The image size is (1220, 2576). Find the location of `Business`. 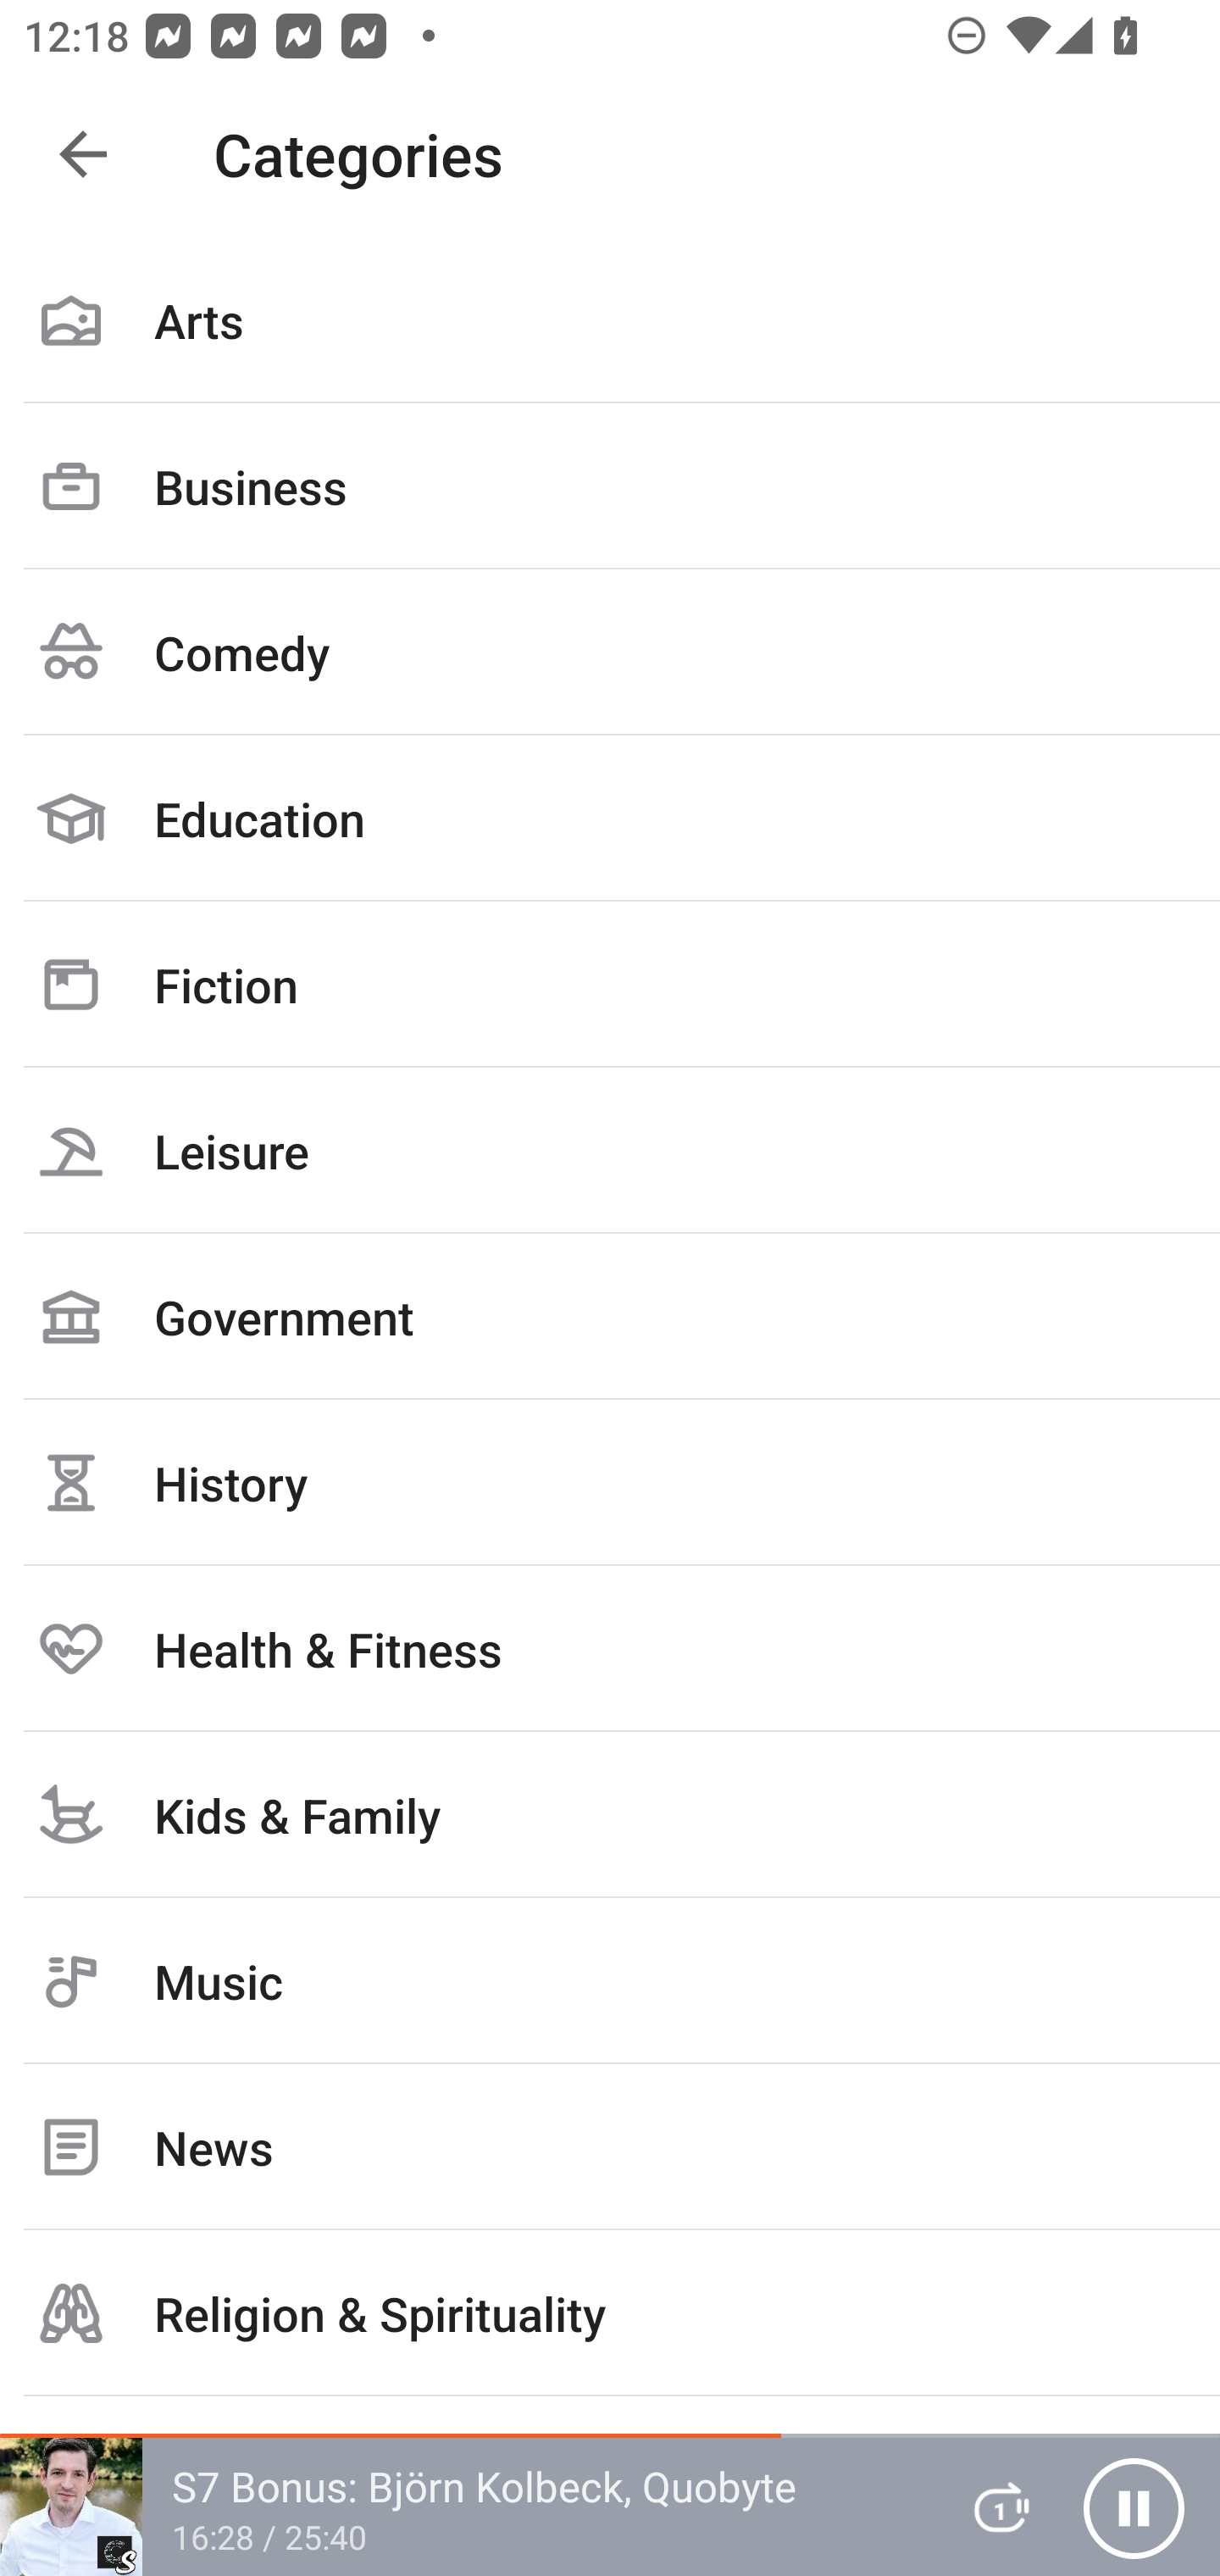

Business is located at coordinates (610, 486).